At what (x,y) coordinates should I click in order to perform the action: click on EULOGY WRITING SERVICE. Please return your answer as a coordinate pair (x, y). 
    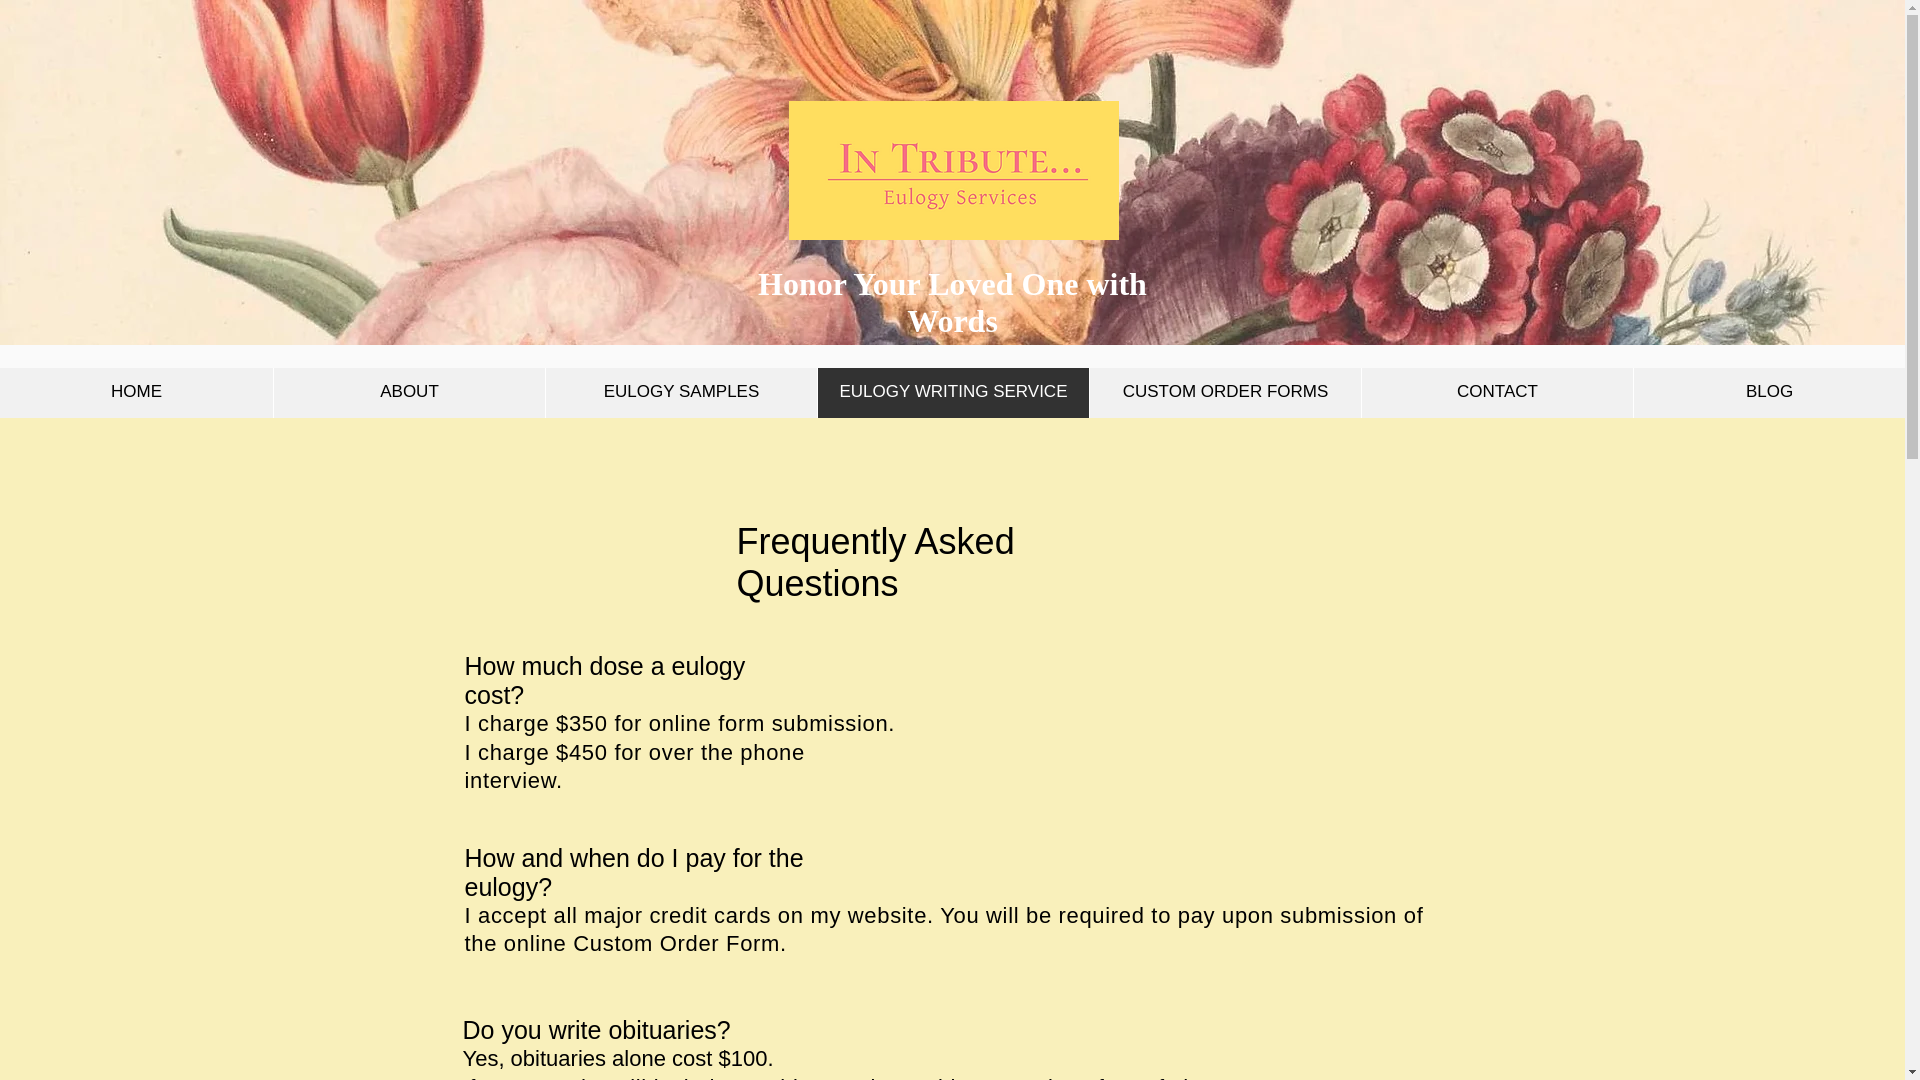
    Looking at the image, I should click on (952, 394).